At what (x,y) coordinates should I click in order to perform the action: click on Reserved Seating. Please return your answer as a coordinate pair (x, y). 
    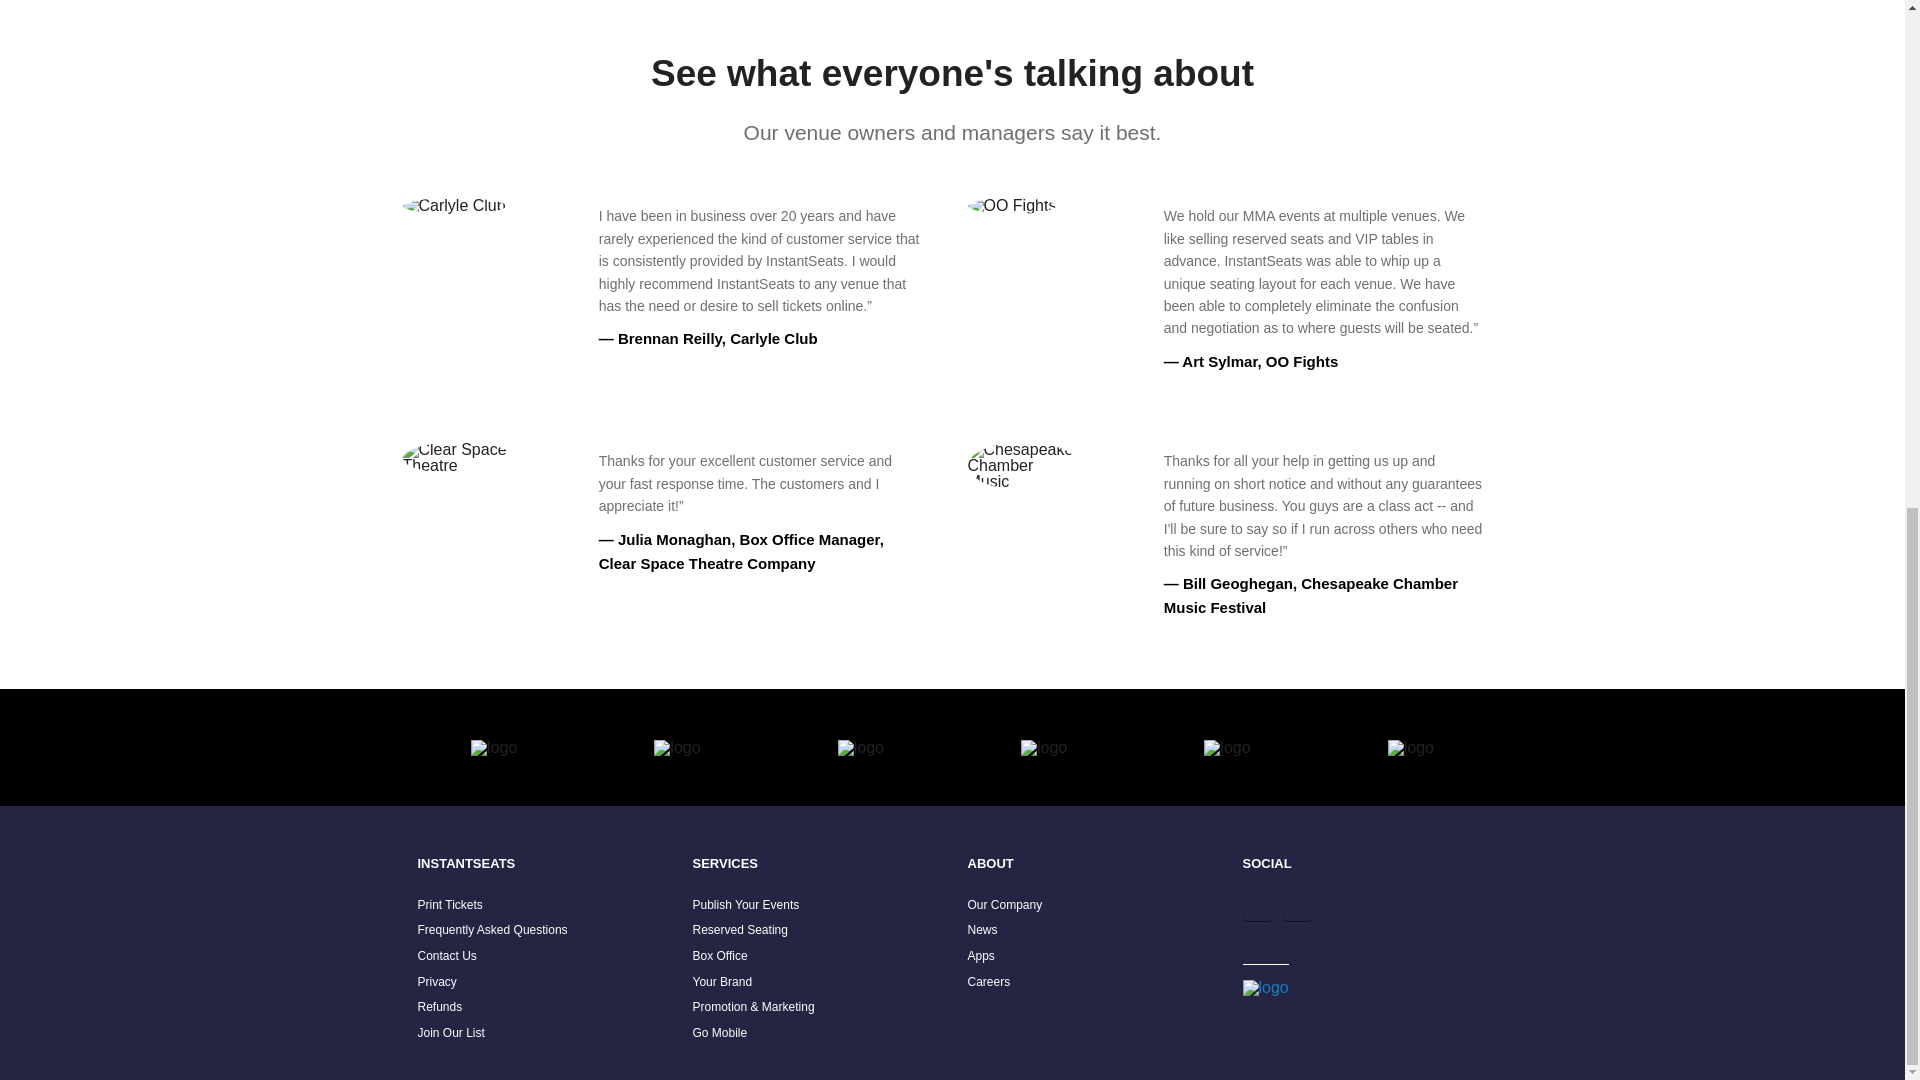
    Looking at the image, I should click on (739, 930).